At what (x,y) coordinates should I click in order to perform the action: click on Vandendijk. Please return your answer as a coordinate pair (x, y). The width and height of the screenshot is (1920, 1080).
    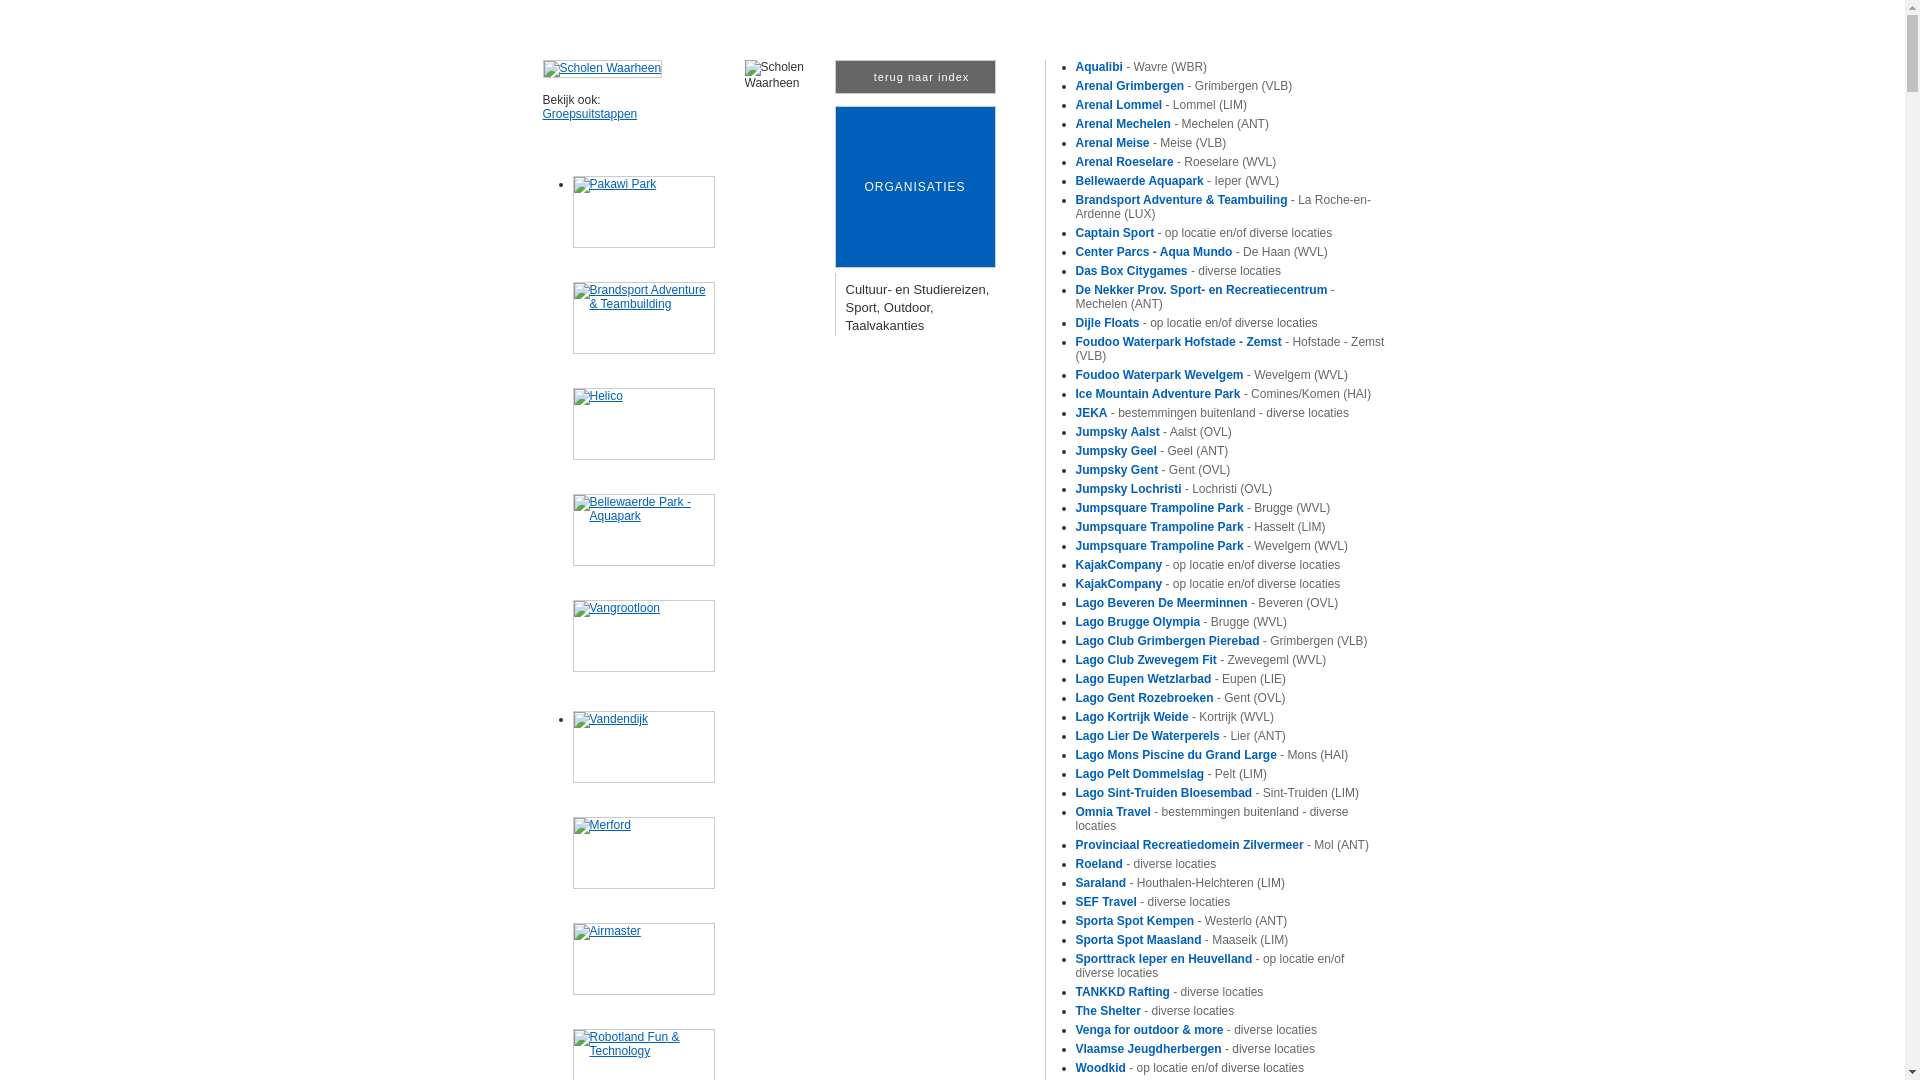
    Looking at the image, I should click on (643, 747).